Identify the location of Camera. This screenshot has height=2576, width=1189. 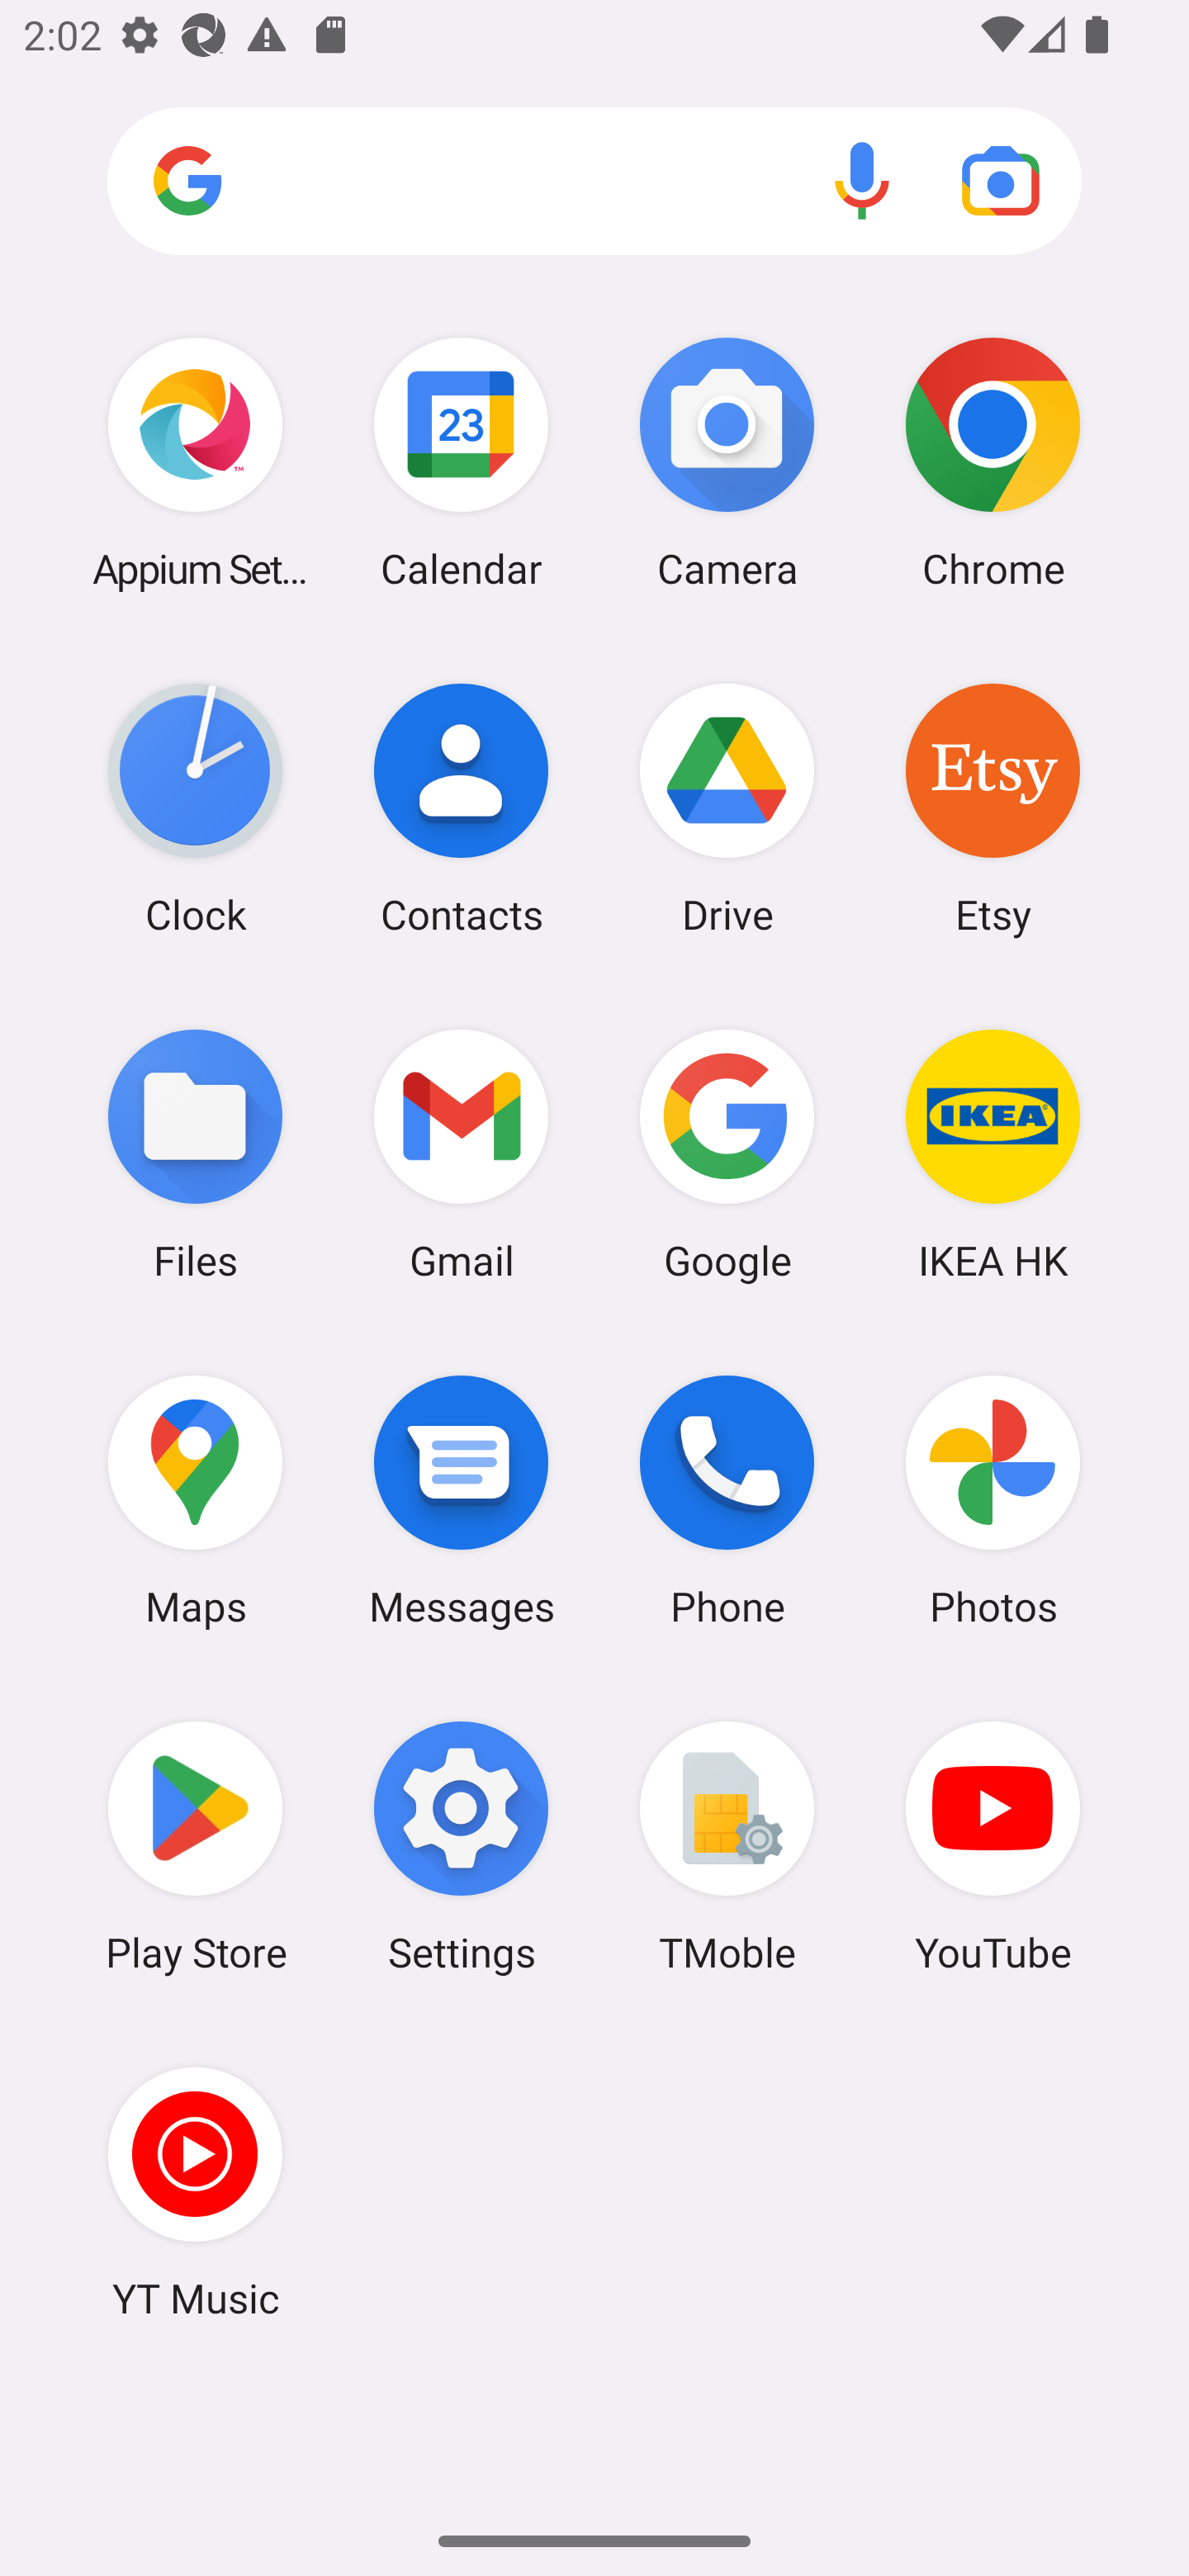
(727, 462).